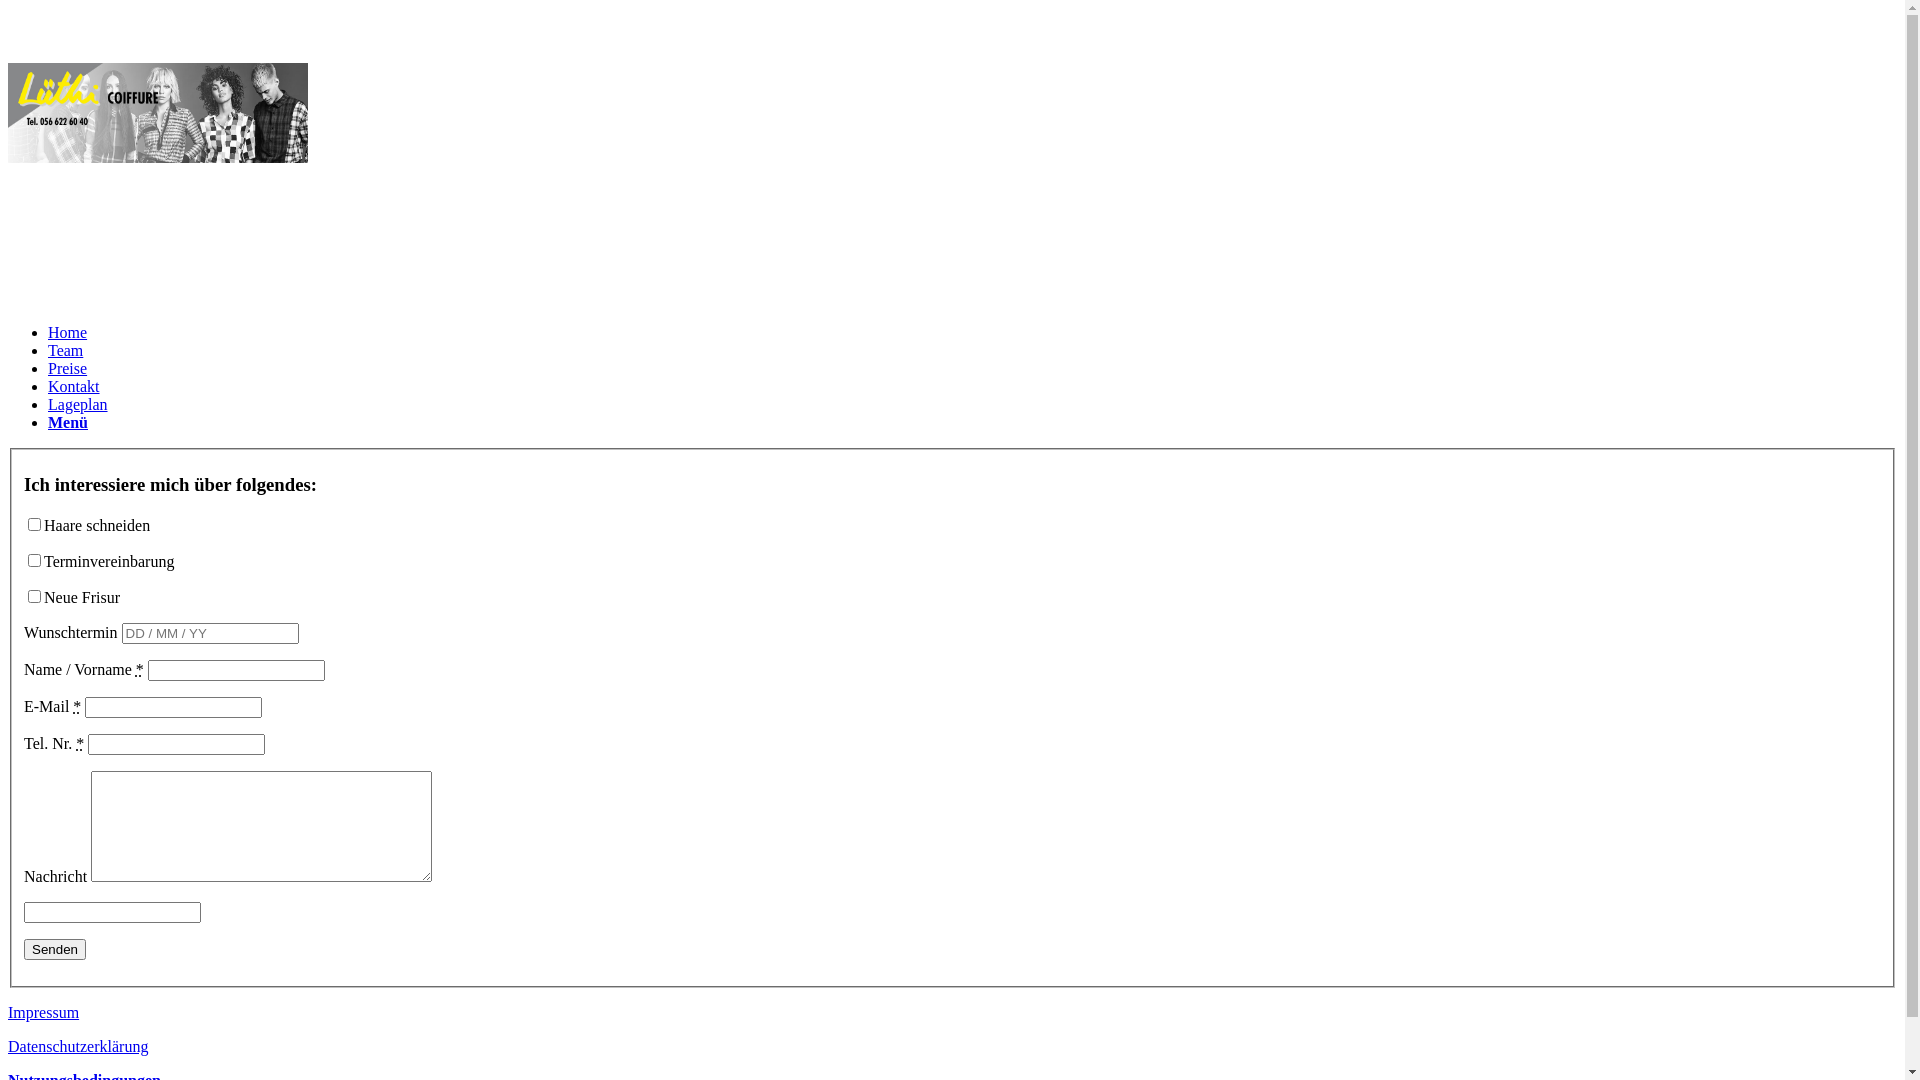  I want to click on Preise, so click(68, 368).